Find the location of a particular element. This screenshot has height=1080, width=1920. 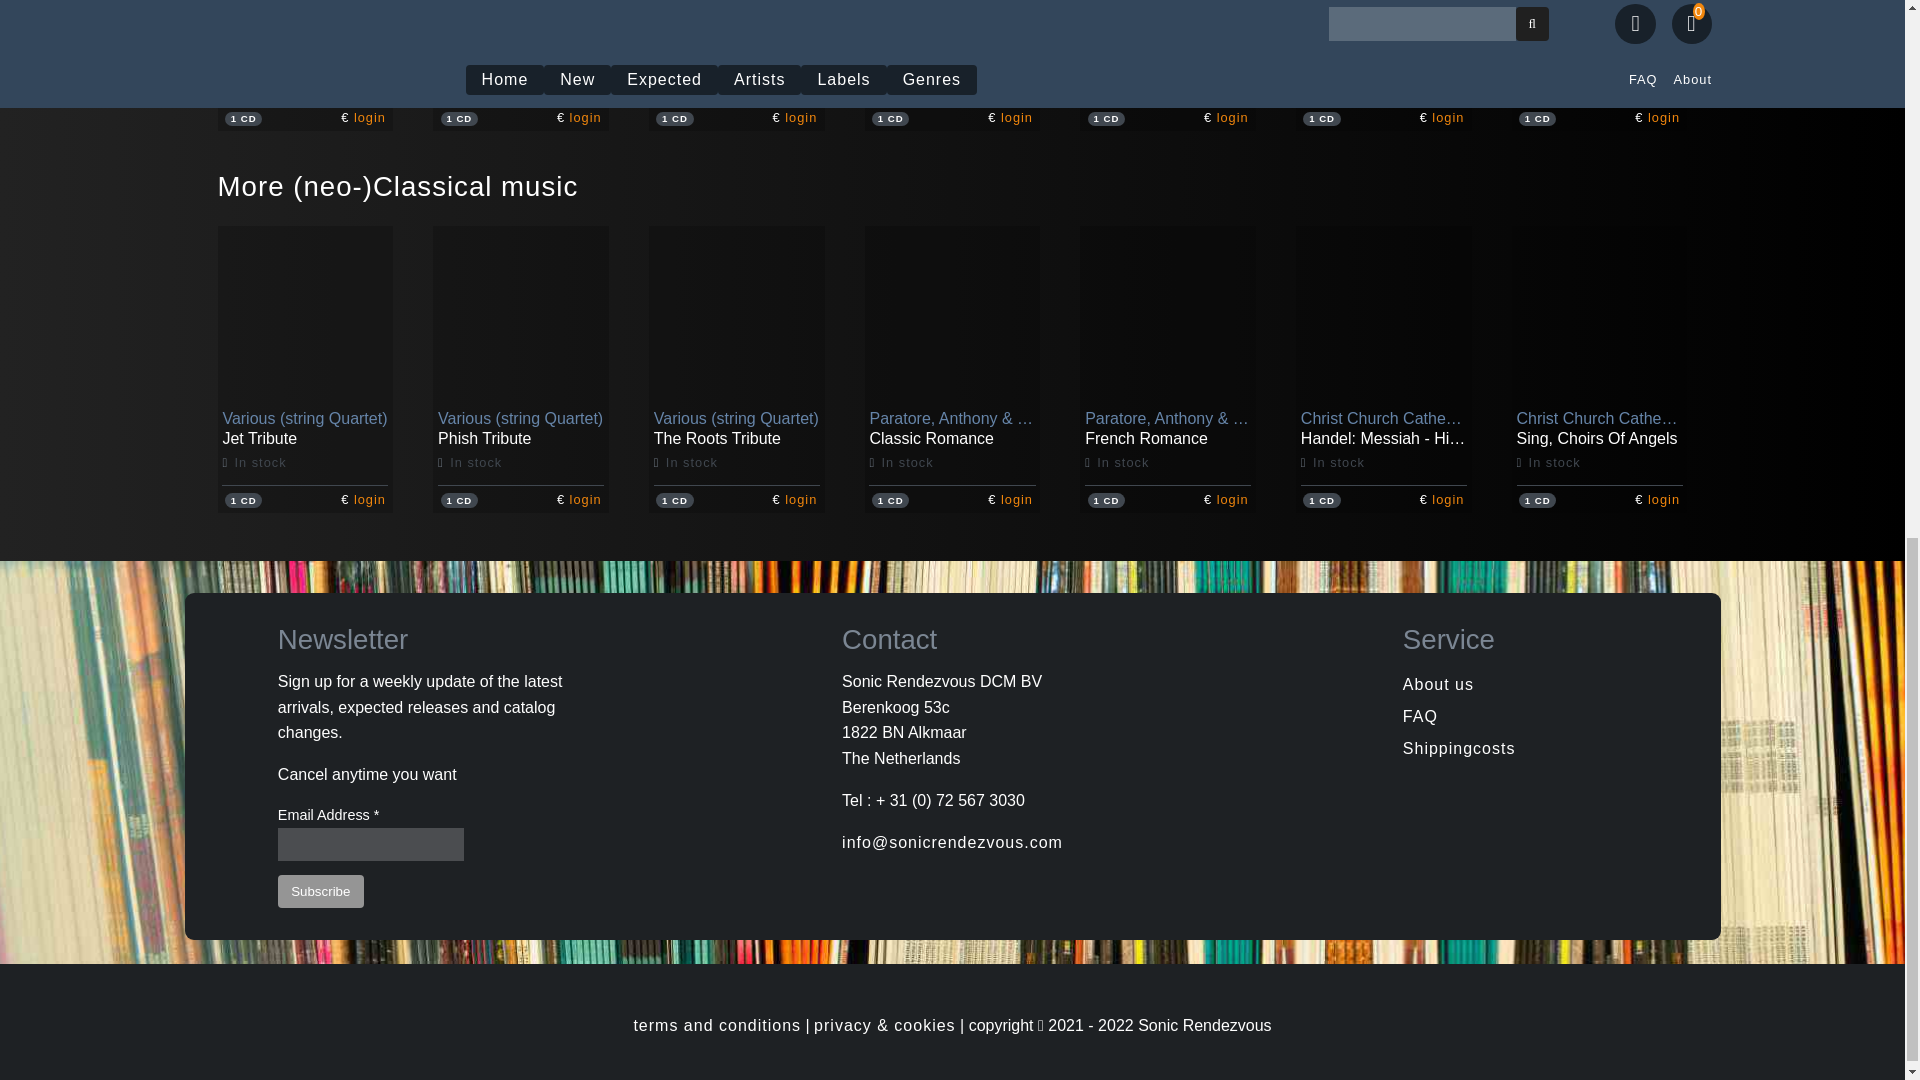

login is located at coordinates (369, 118).